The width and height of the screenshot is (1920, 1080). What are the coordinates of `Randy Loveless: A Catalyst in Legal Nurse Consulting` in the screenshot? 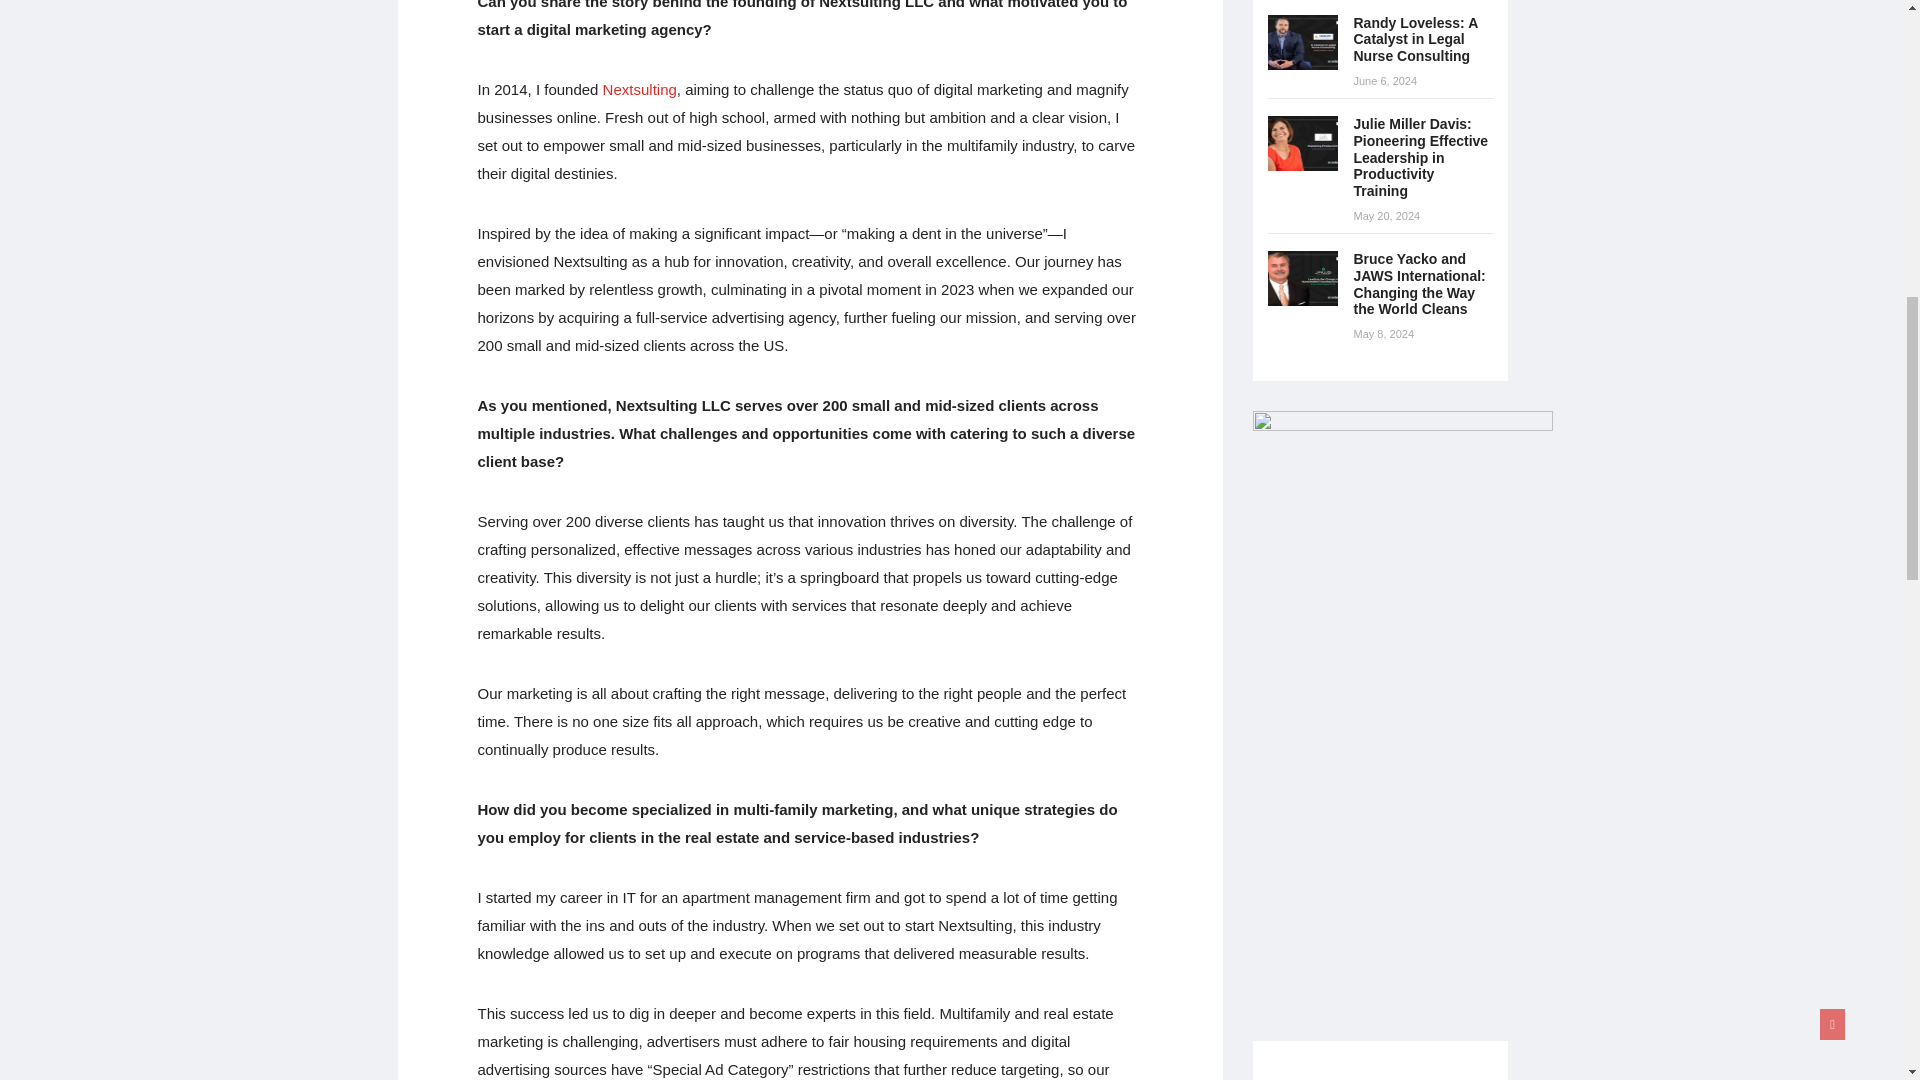 It's located at (1416, 40).